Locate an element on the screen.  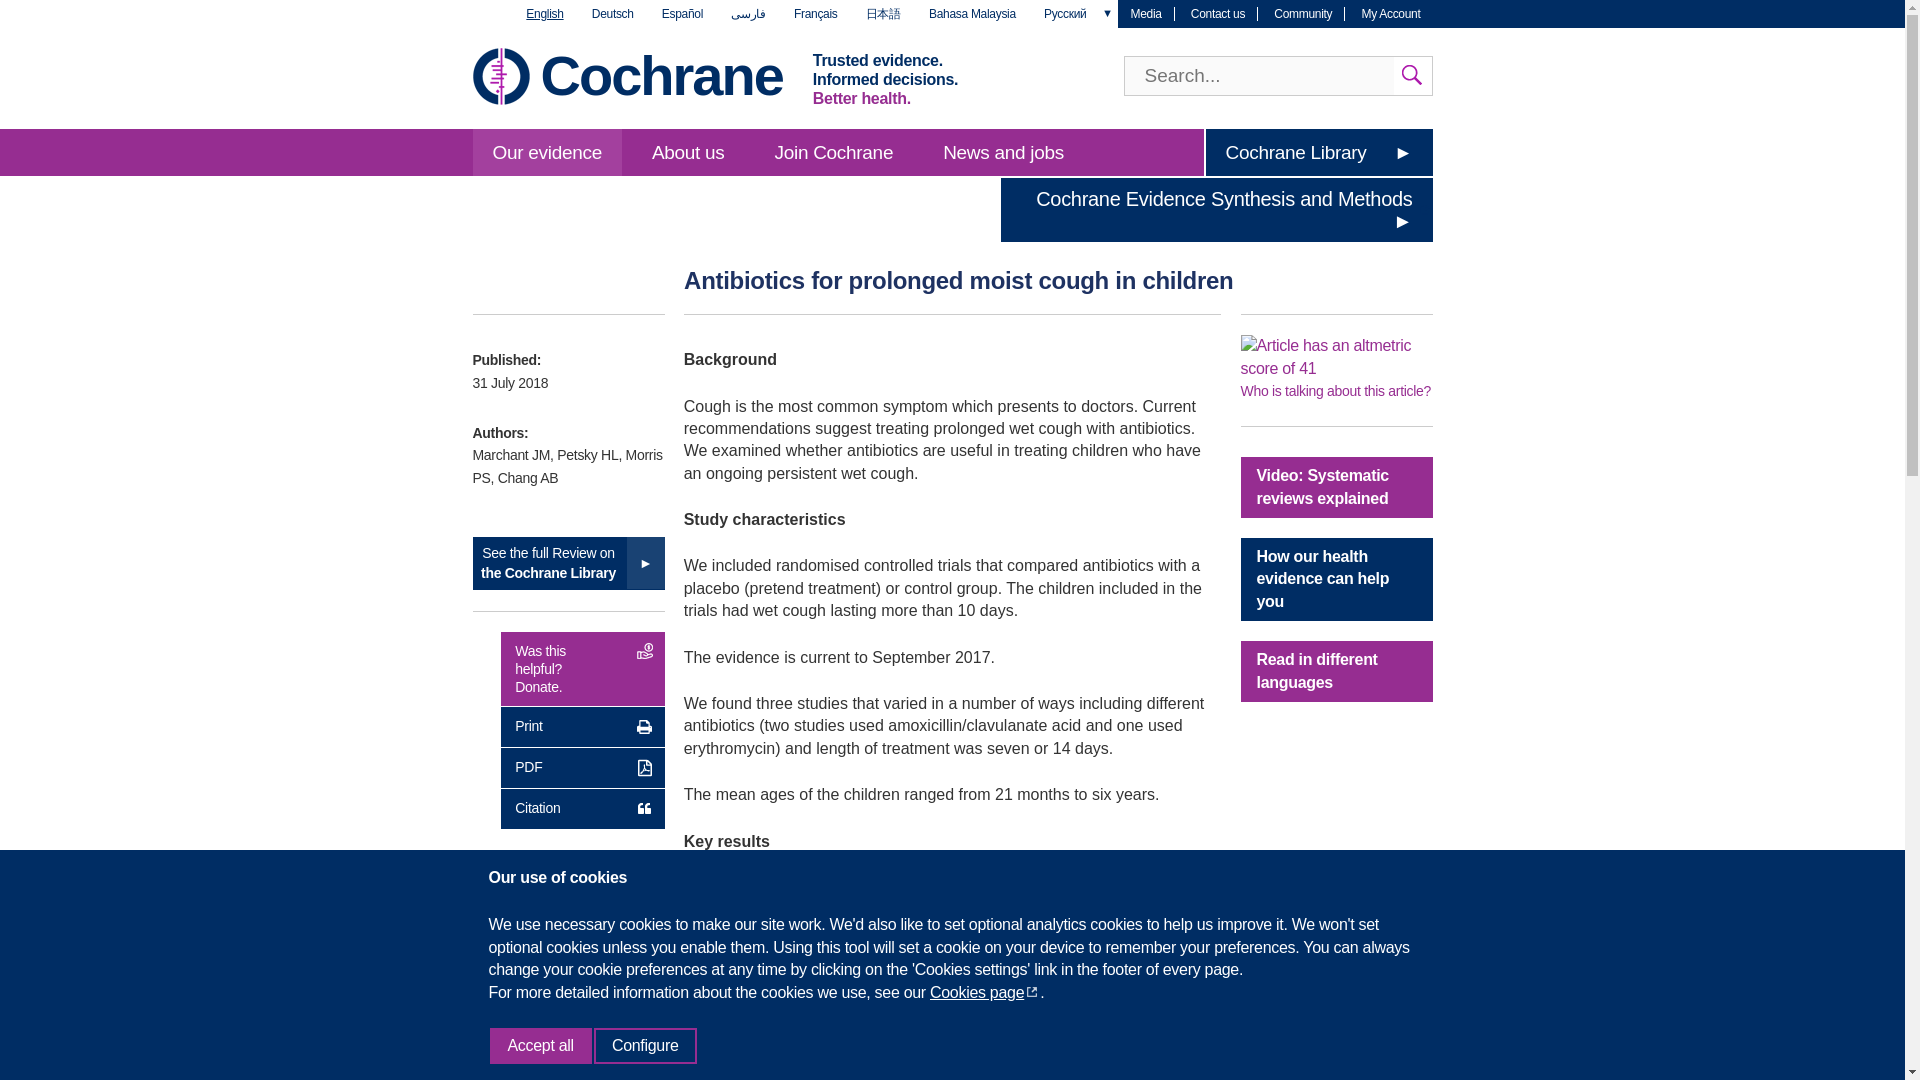
Our evidence is located at coordinates (546, 152).